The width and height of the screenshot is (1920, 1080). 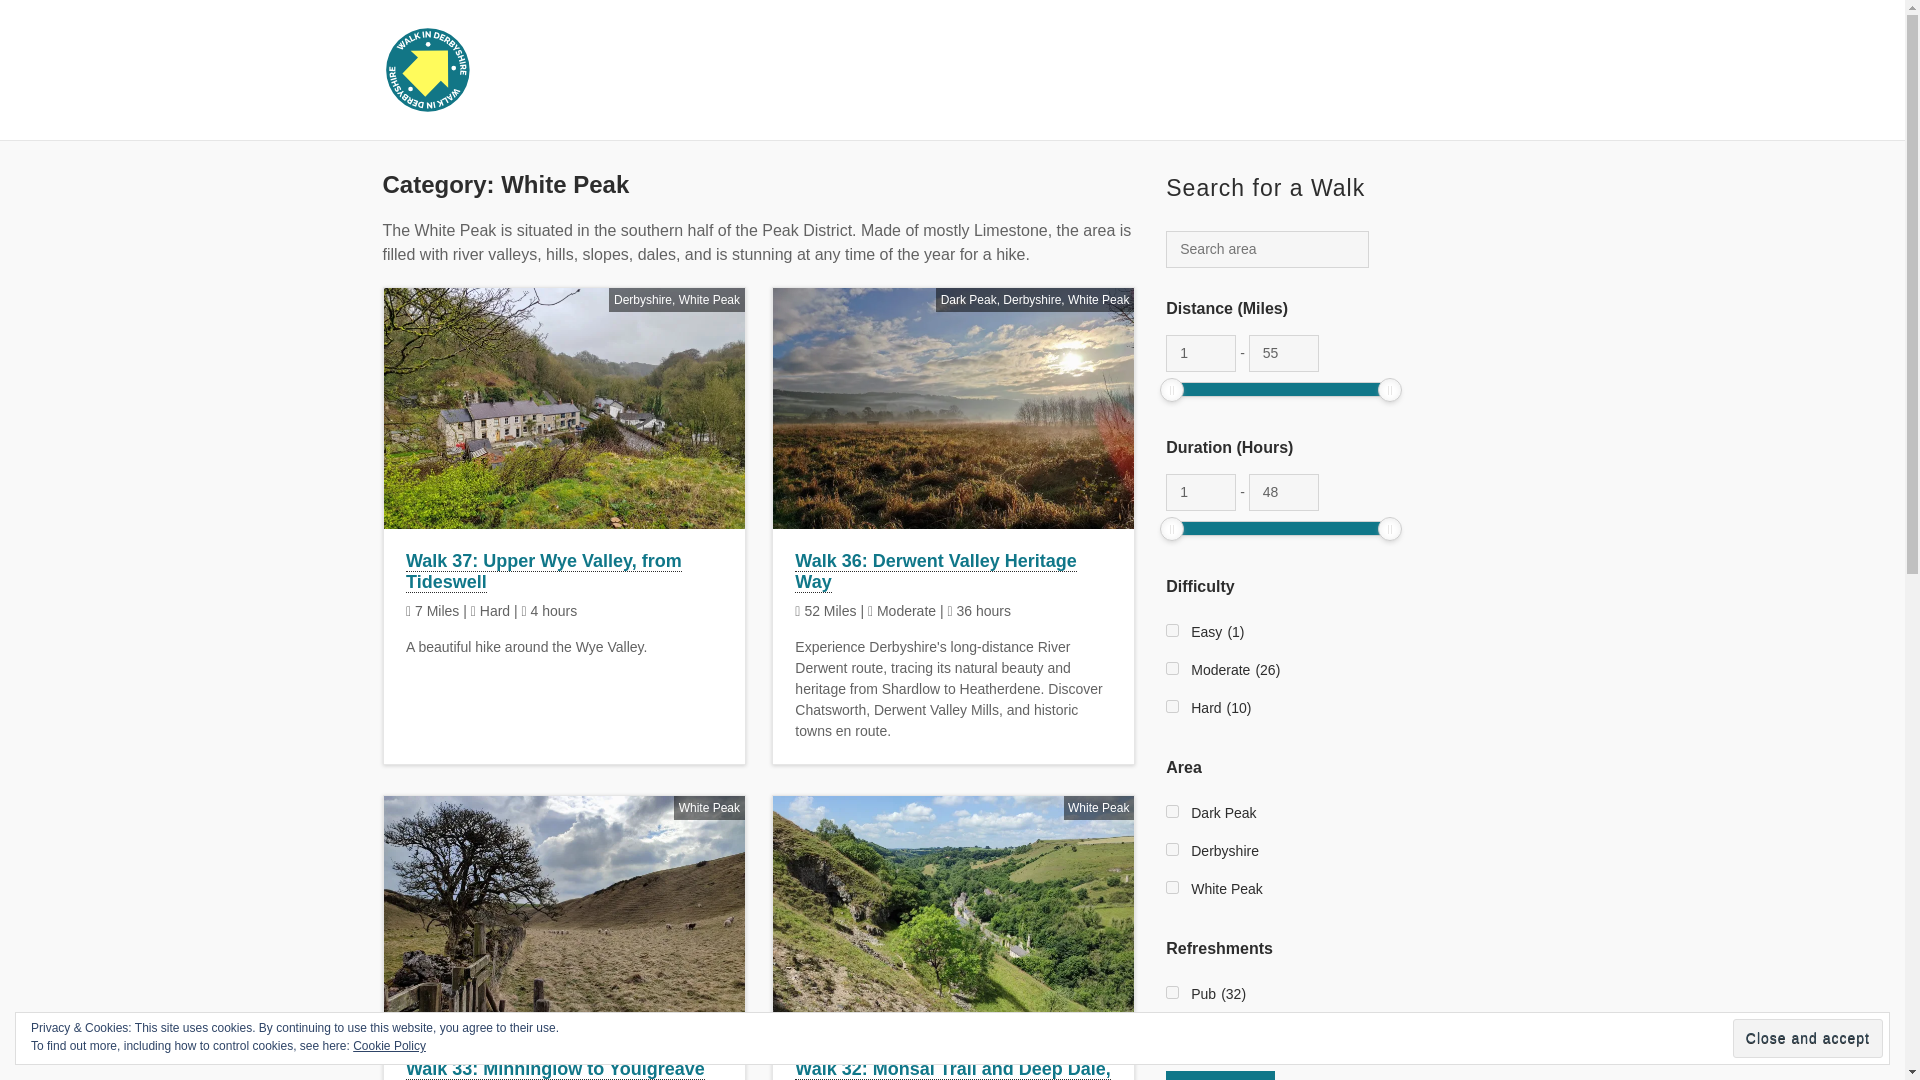 I want to click on Close and accept, so click(x=1808, y=1038).